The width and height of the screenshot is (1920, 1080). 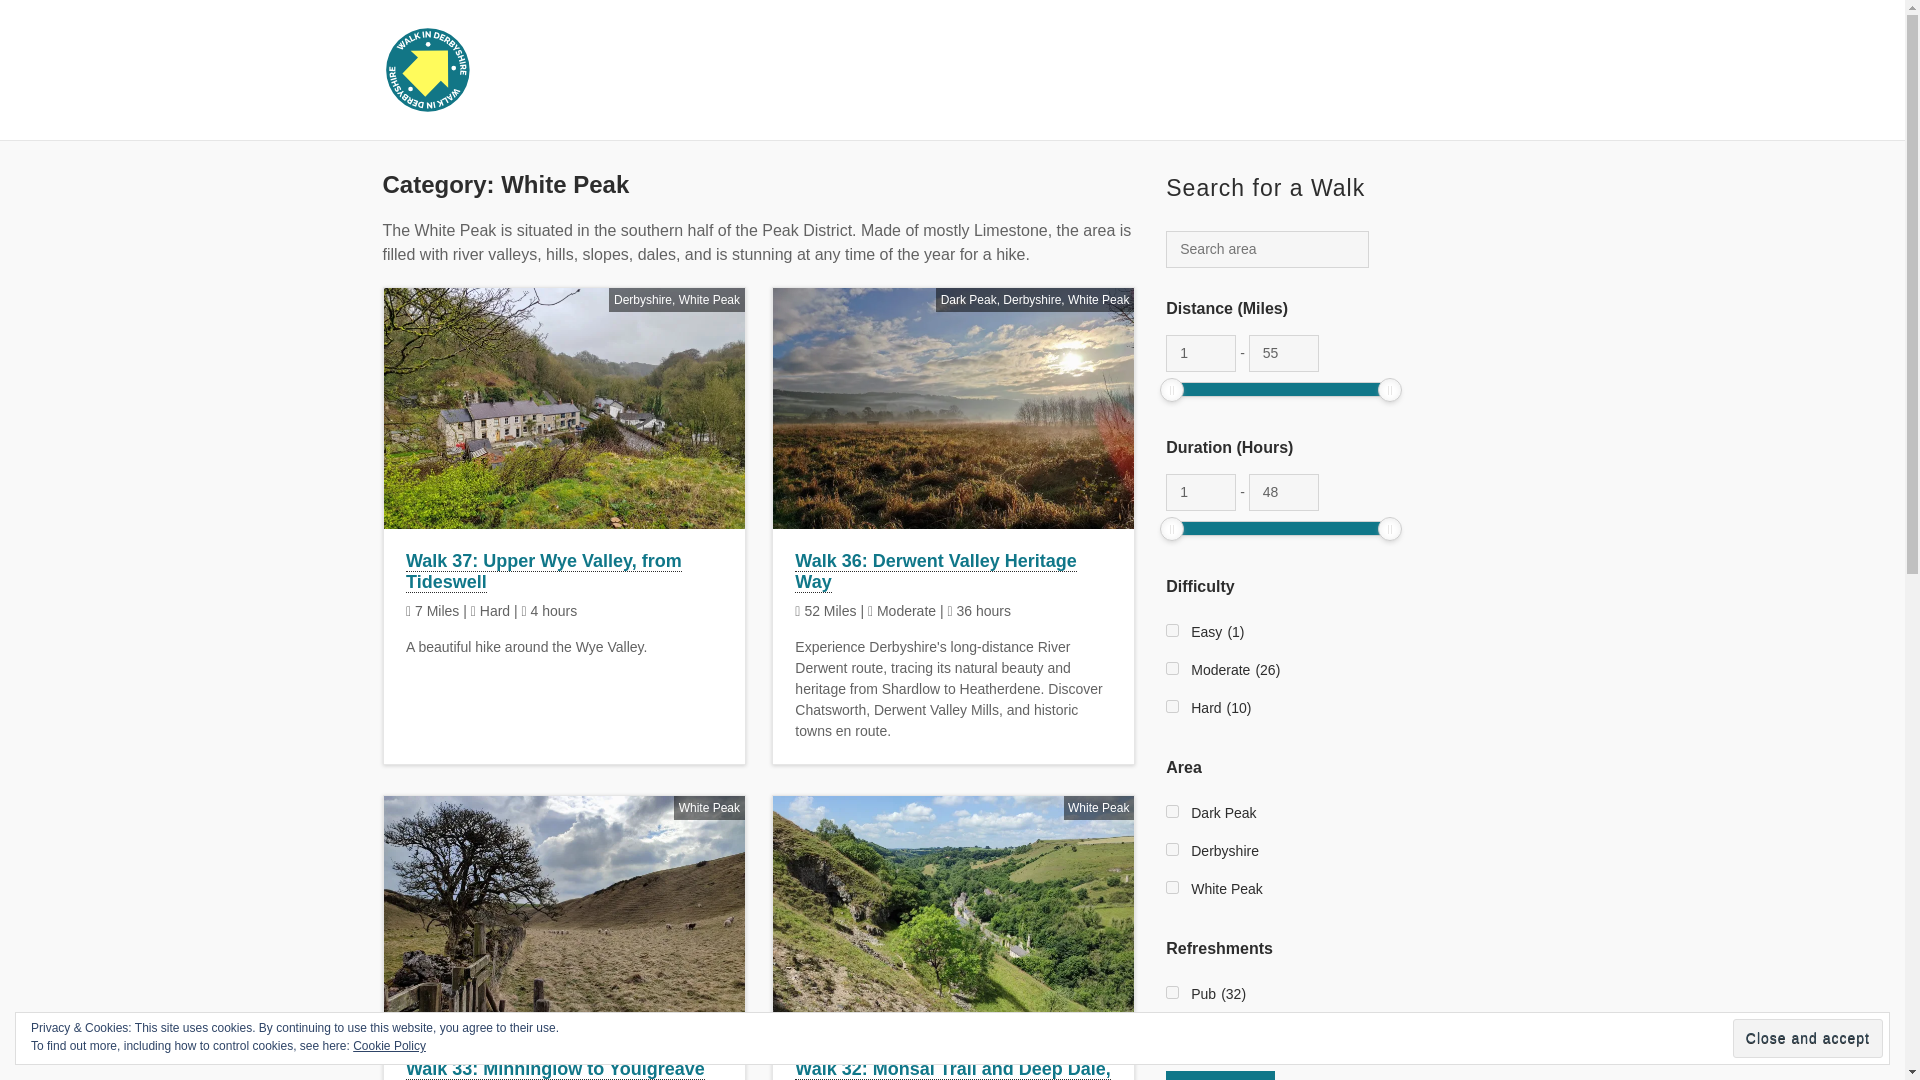 I want to click on Close and accept, so click(x=1808, y=1038).